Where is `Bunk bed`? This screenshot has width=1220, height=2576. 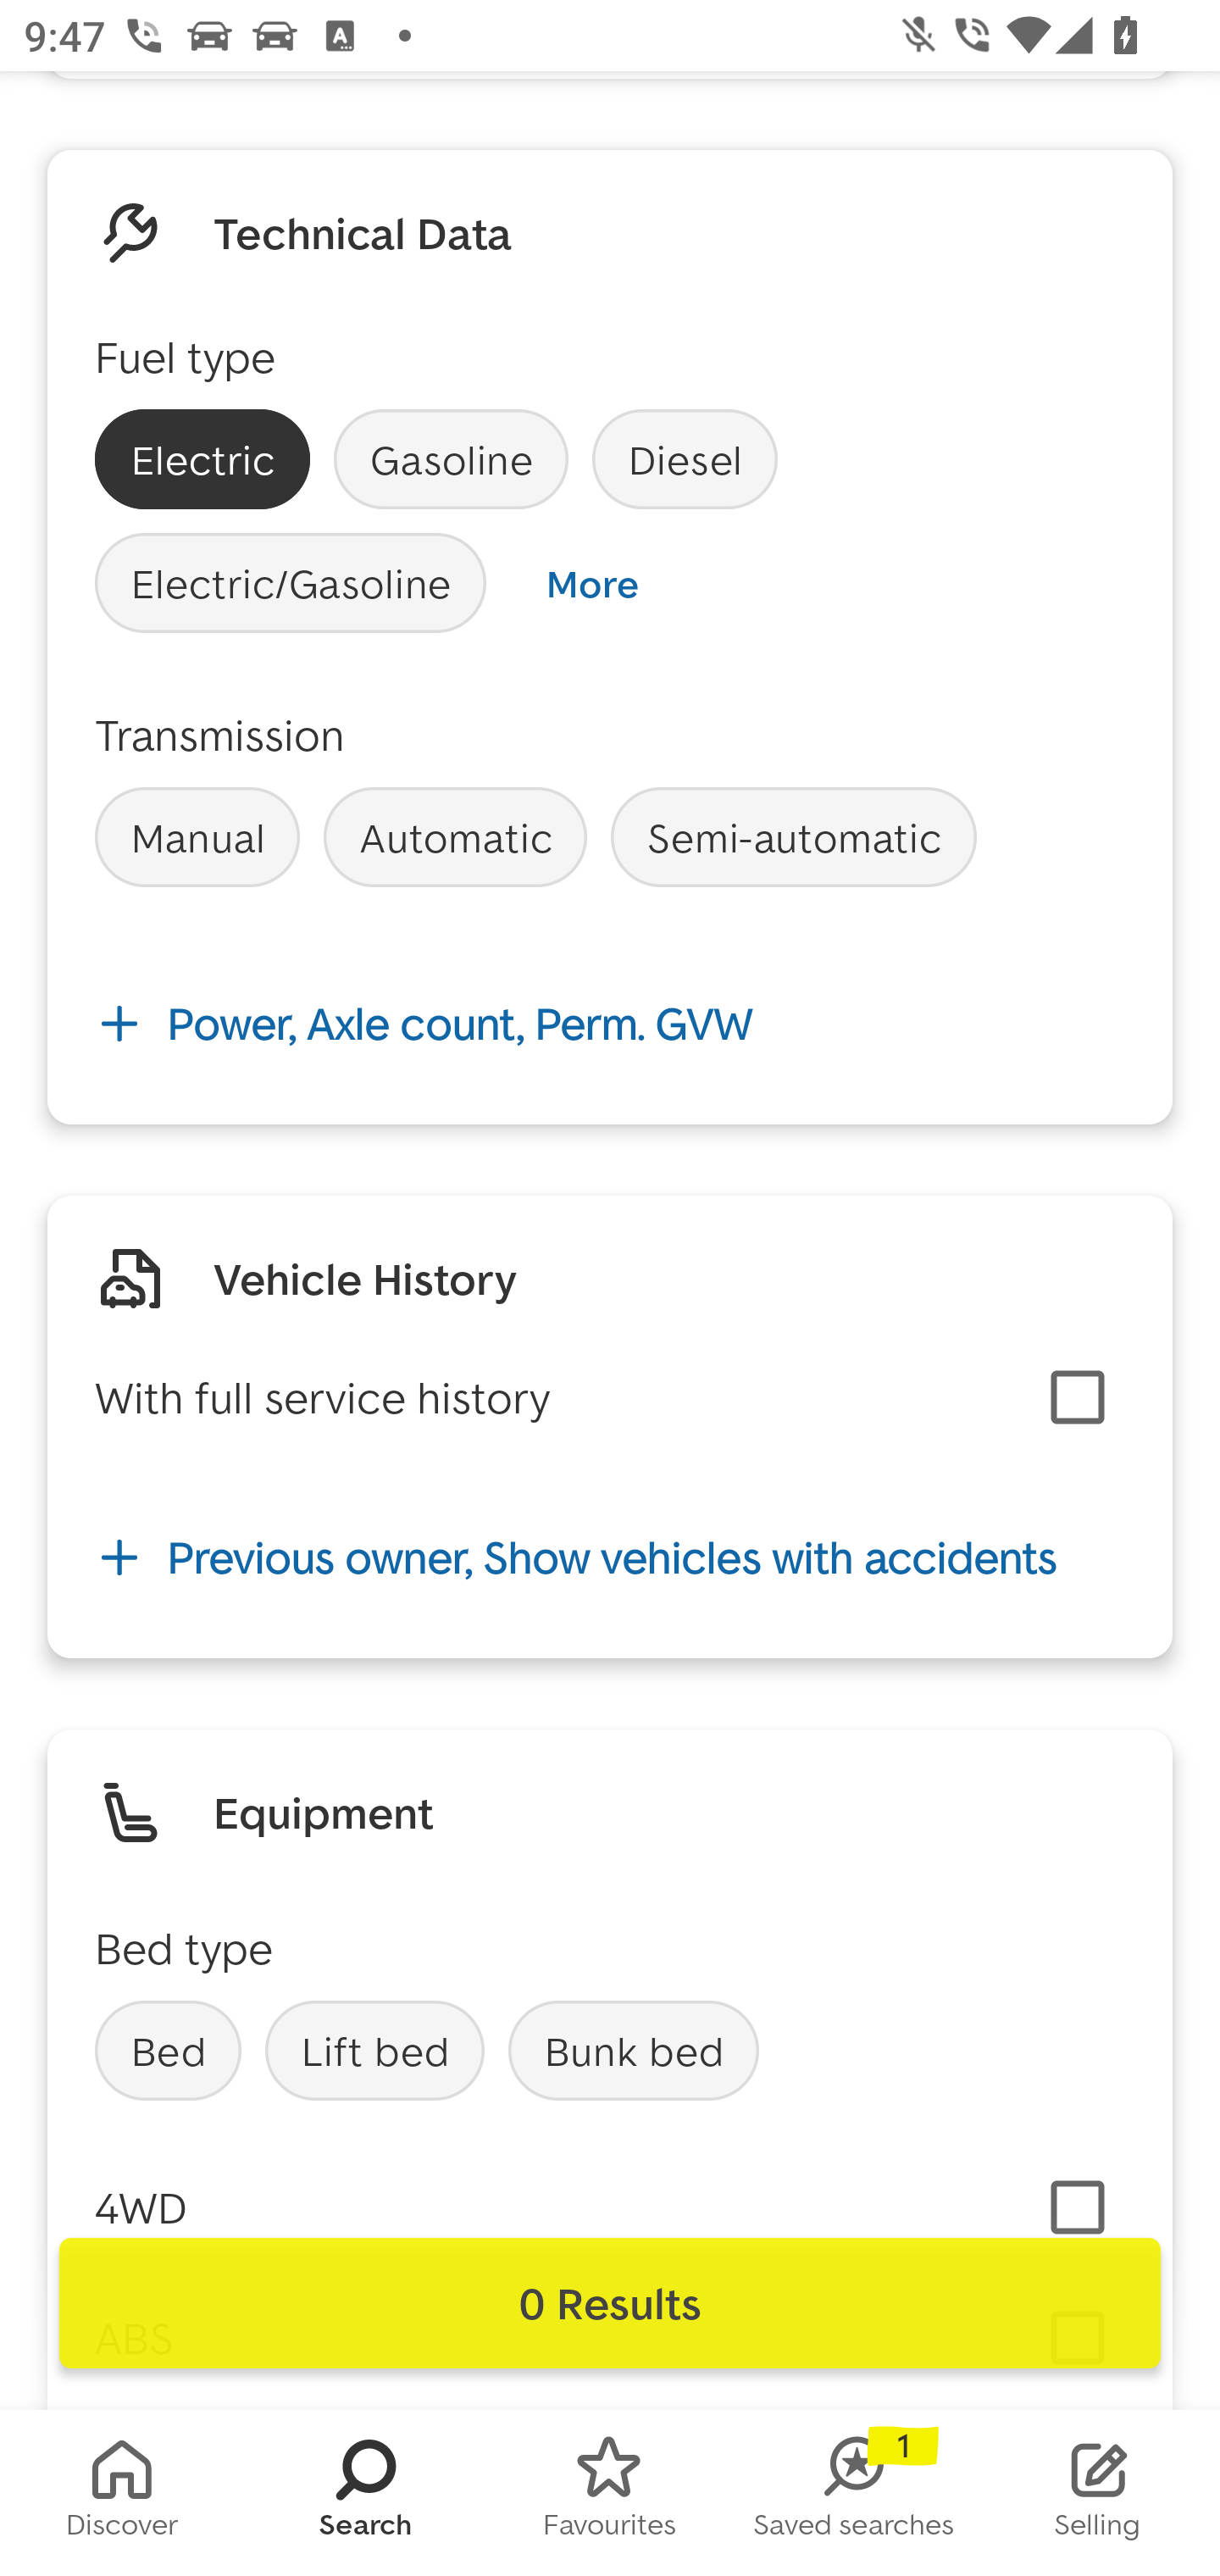
Bunk bed is located at coordinates (634, 2051).